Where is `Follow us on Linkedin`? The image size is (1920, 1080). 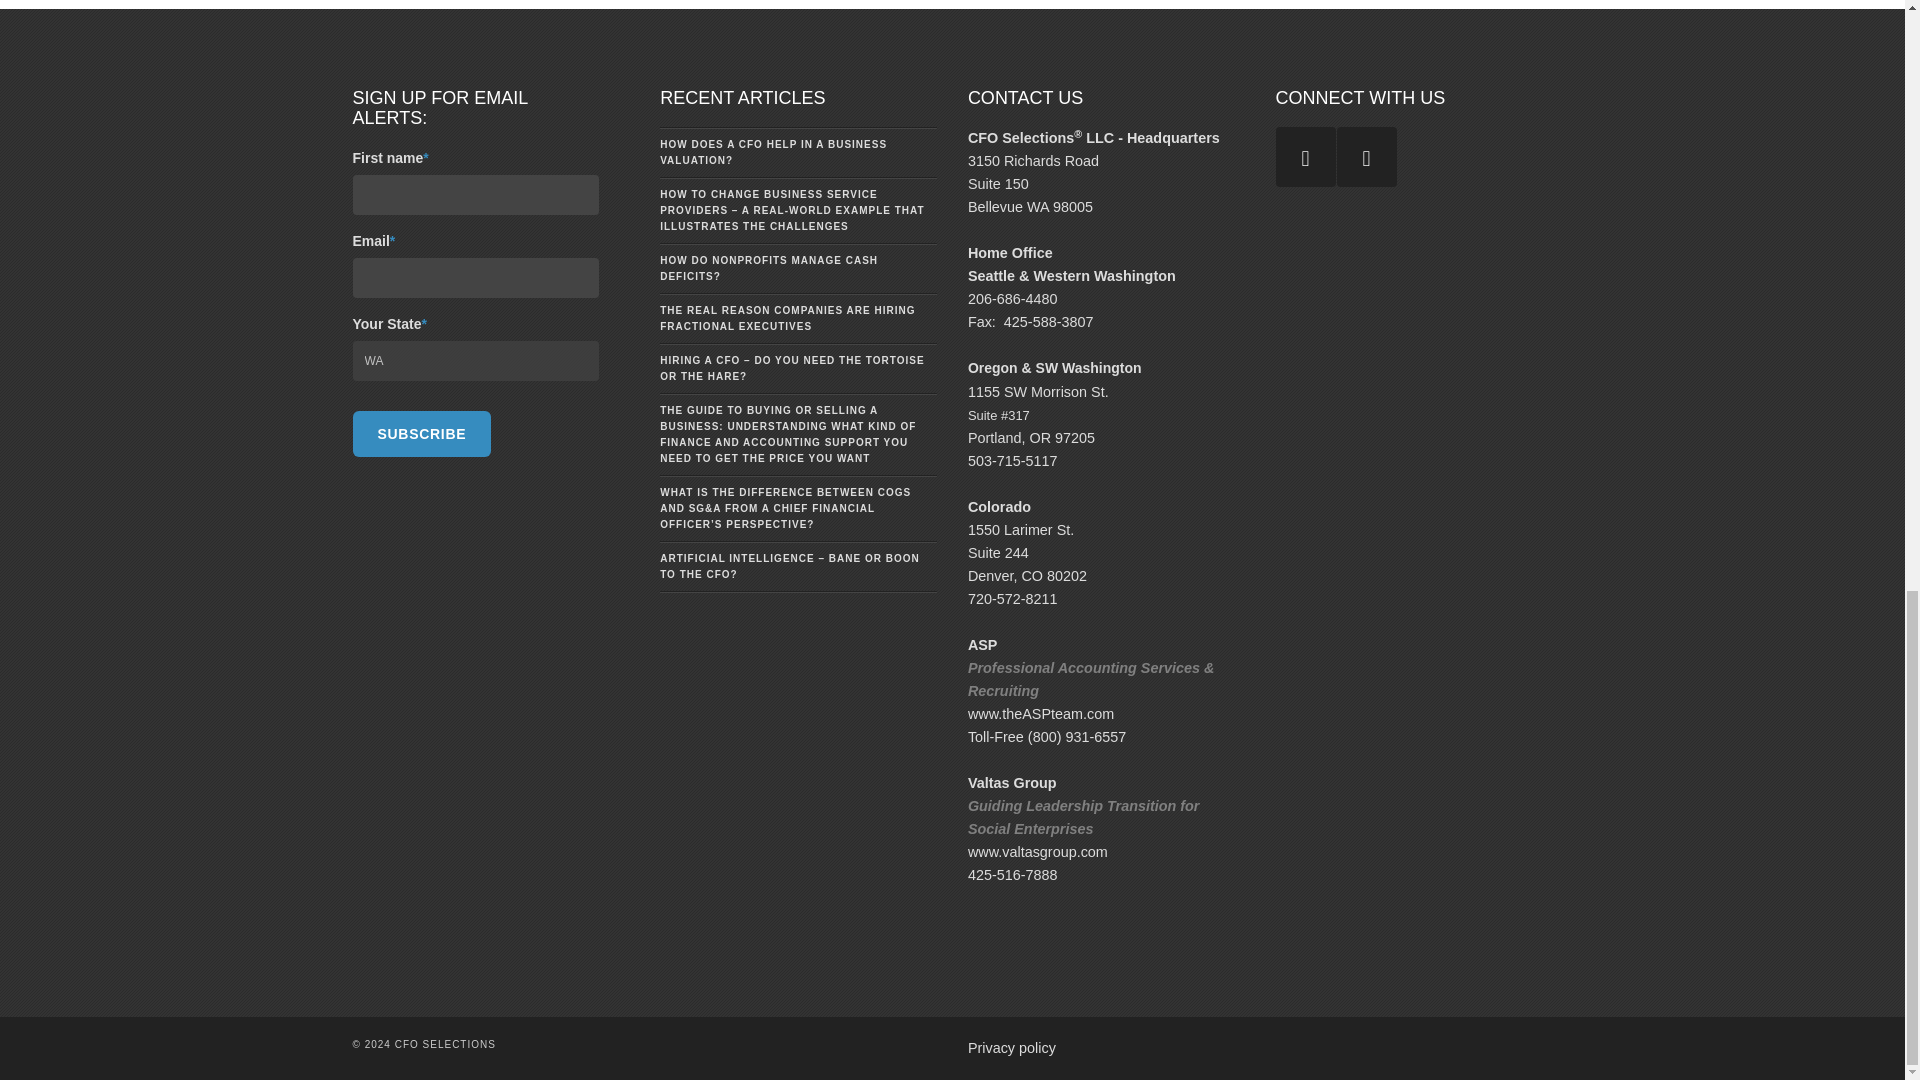 Follow us on Linkedin is located at coordinates (1366, 156).